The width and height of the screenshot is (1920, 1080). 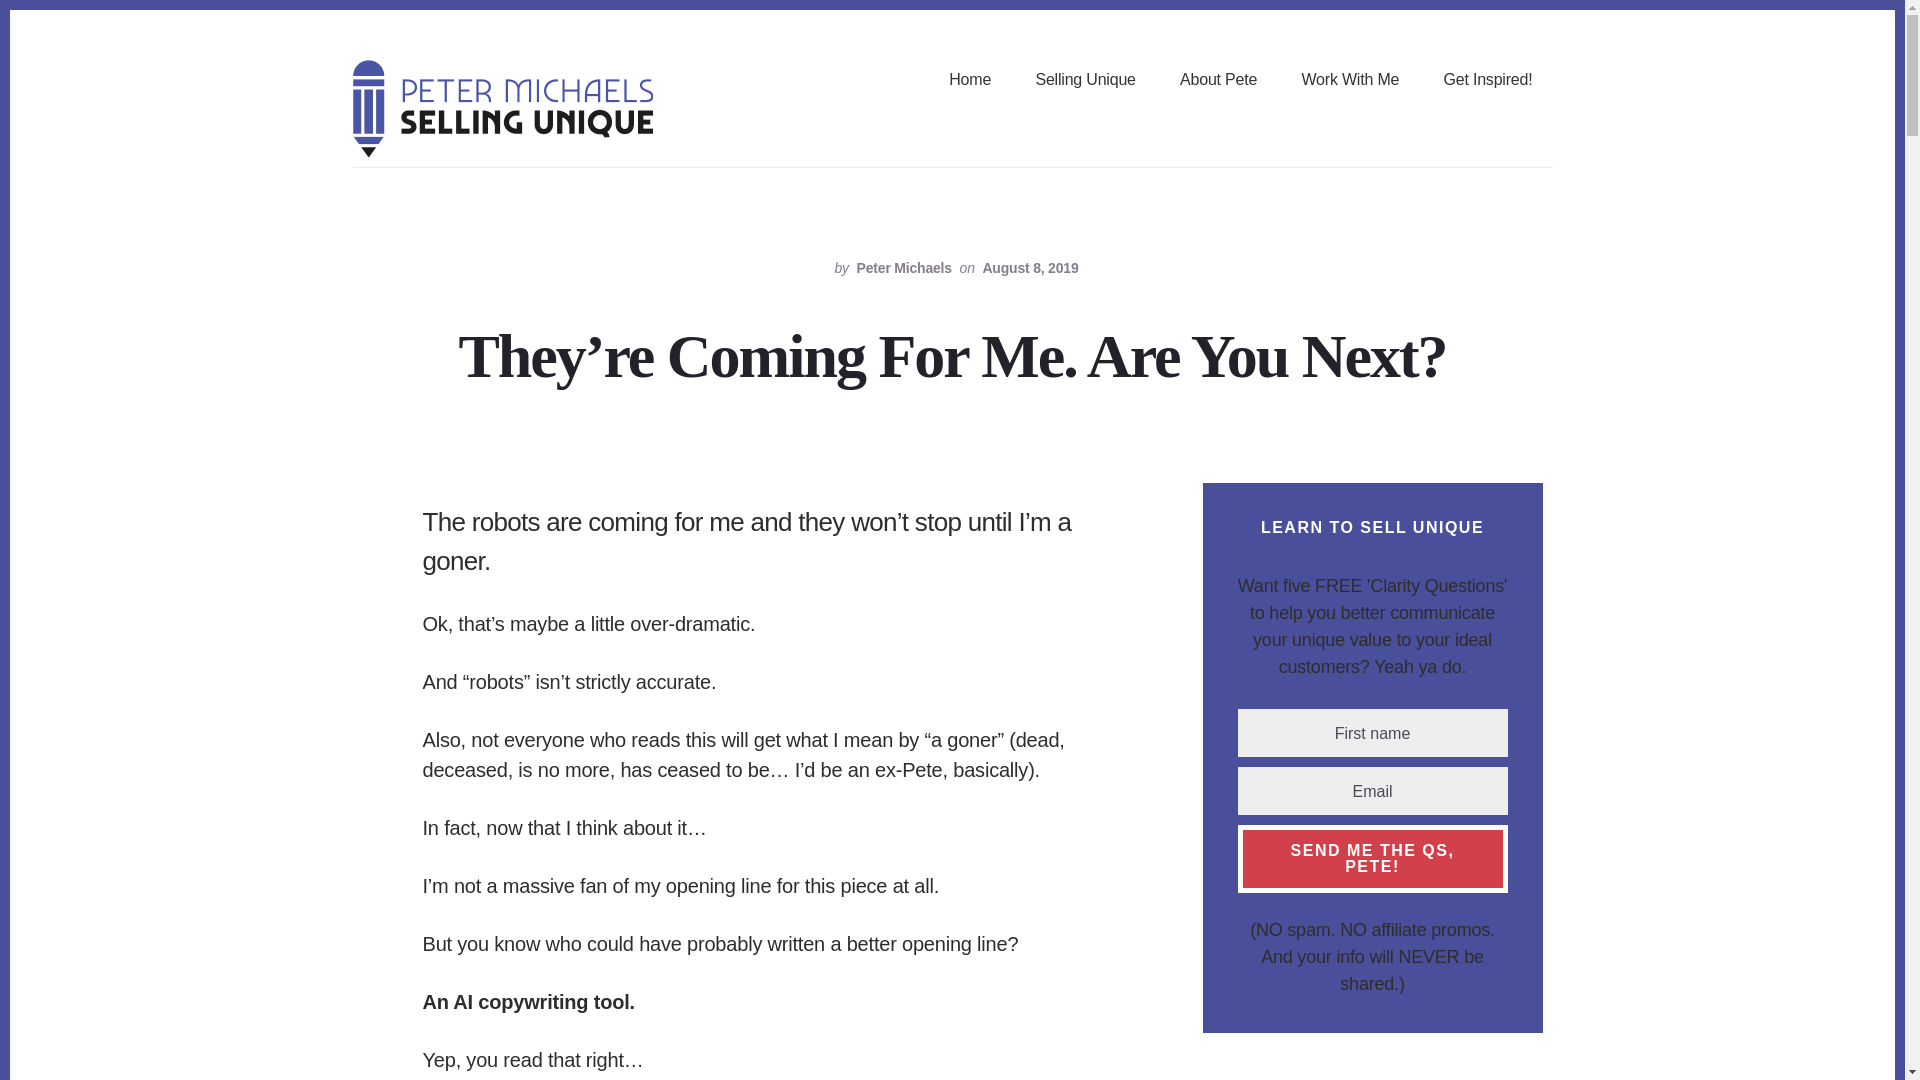 I want to click on Home, so click(x=969, y=81).